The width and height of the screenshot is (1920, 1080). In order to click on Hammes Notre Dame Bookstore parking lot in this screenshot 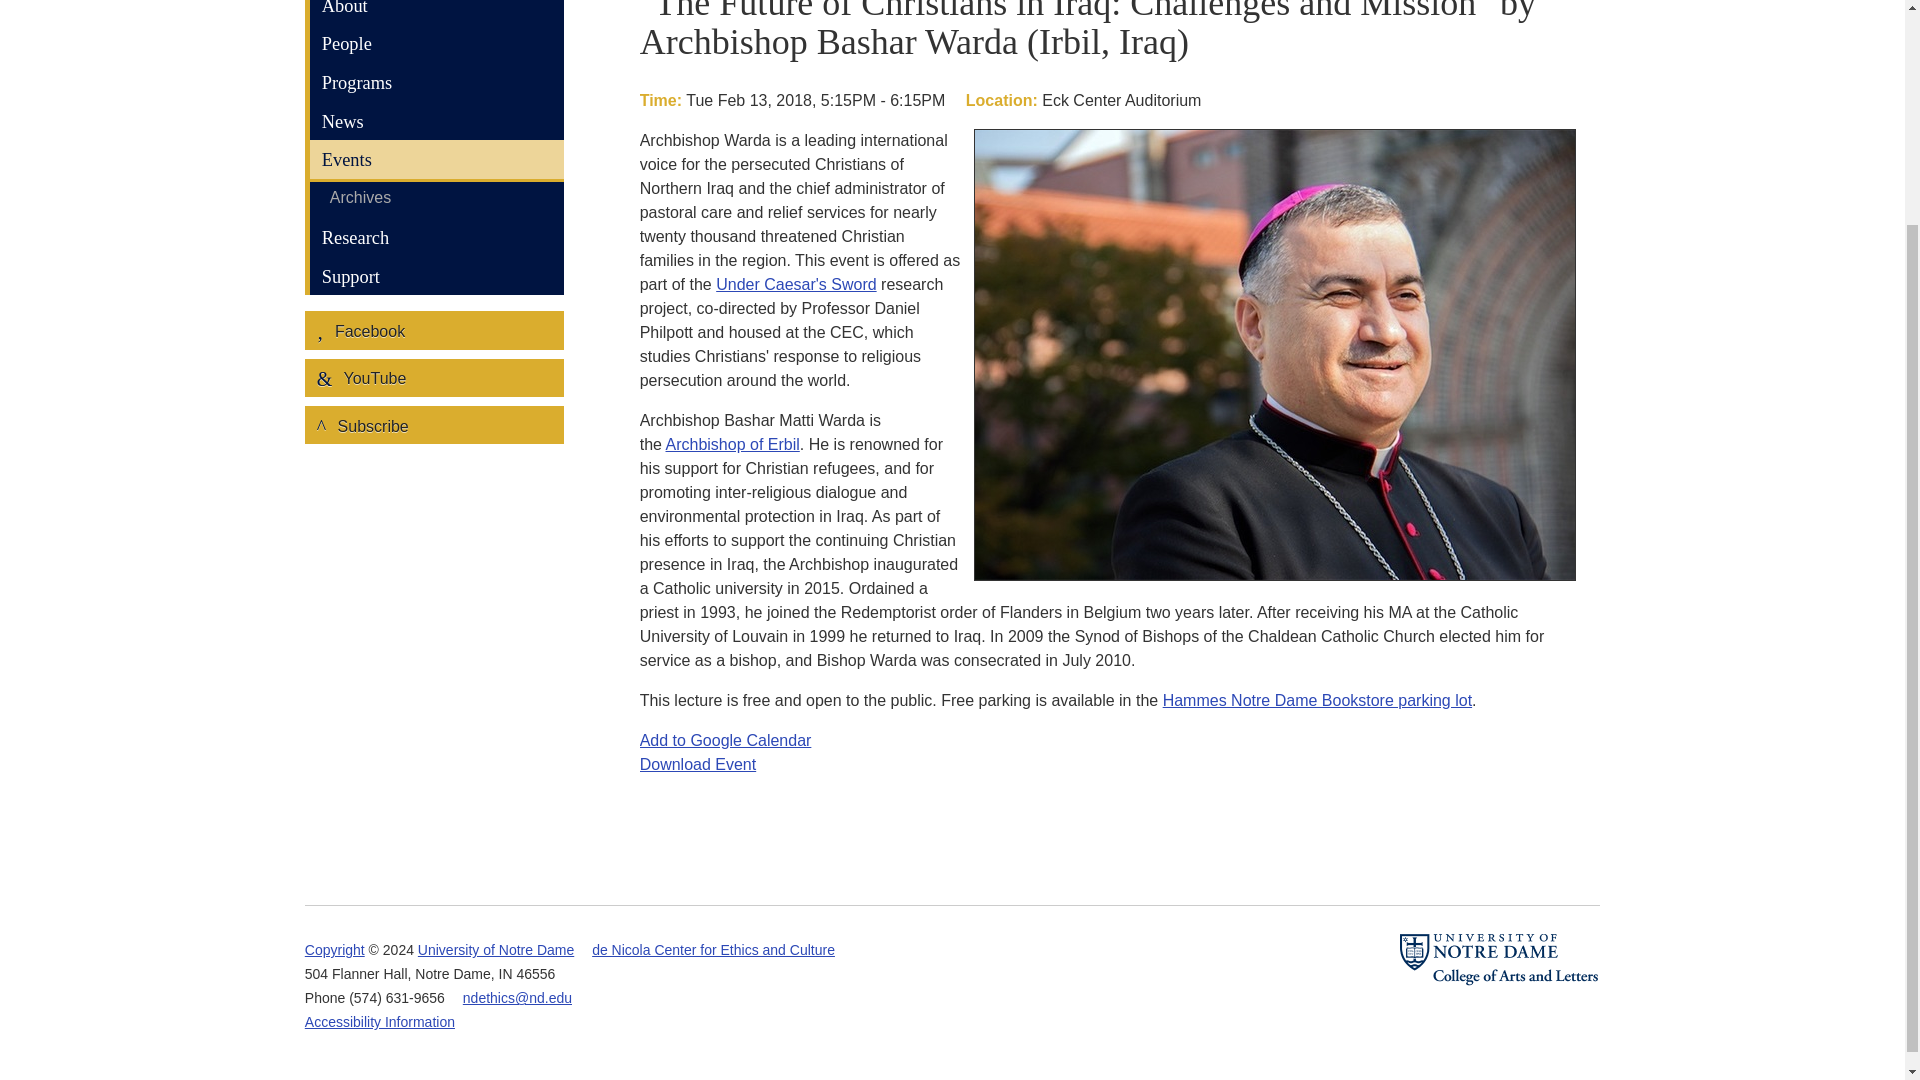, I will do `click(1318, 700)`.